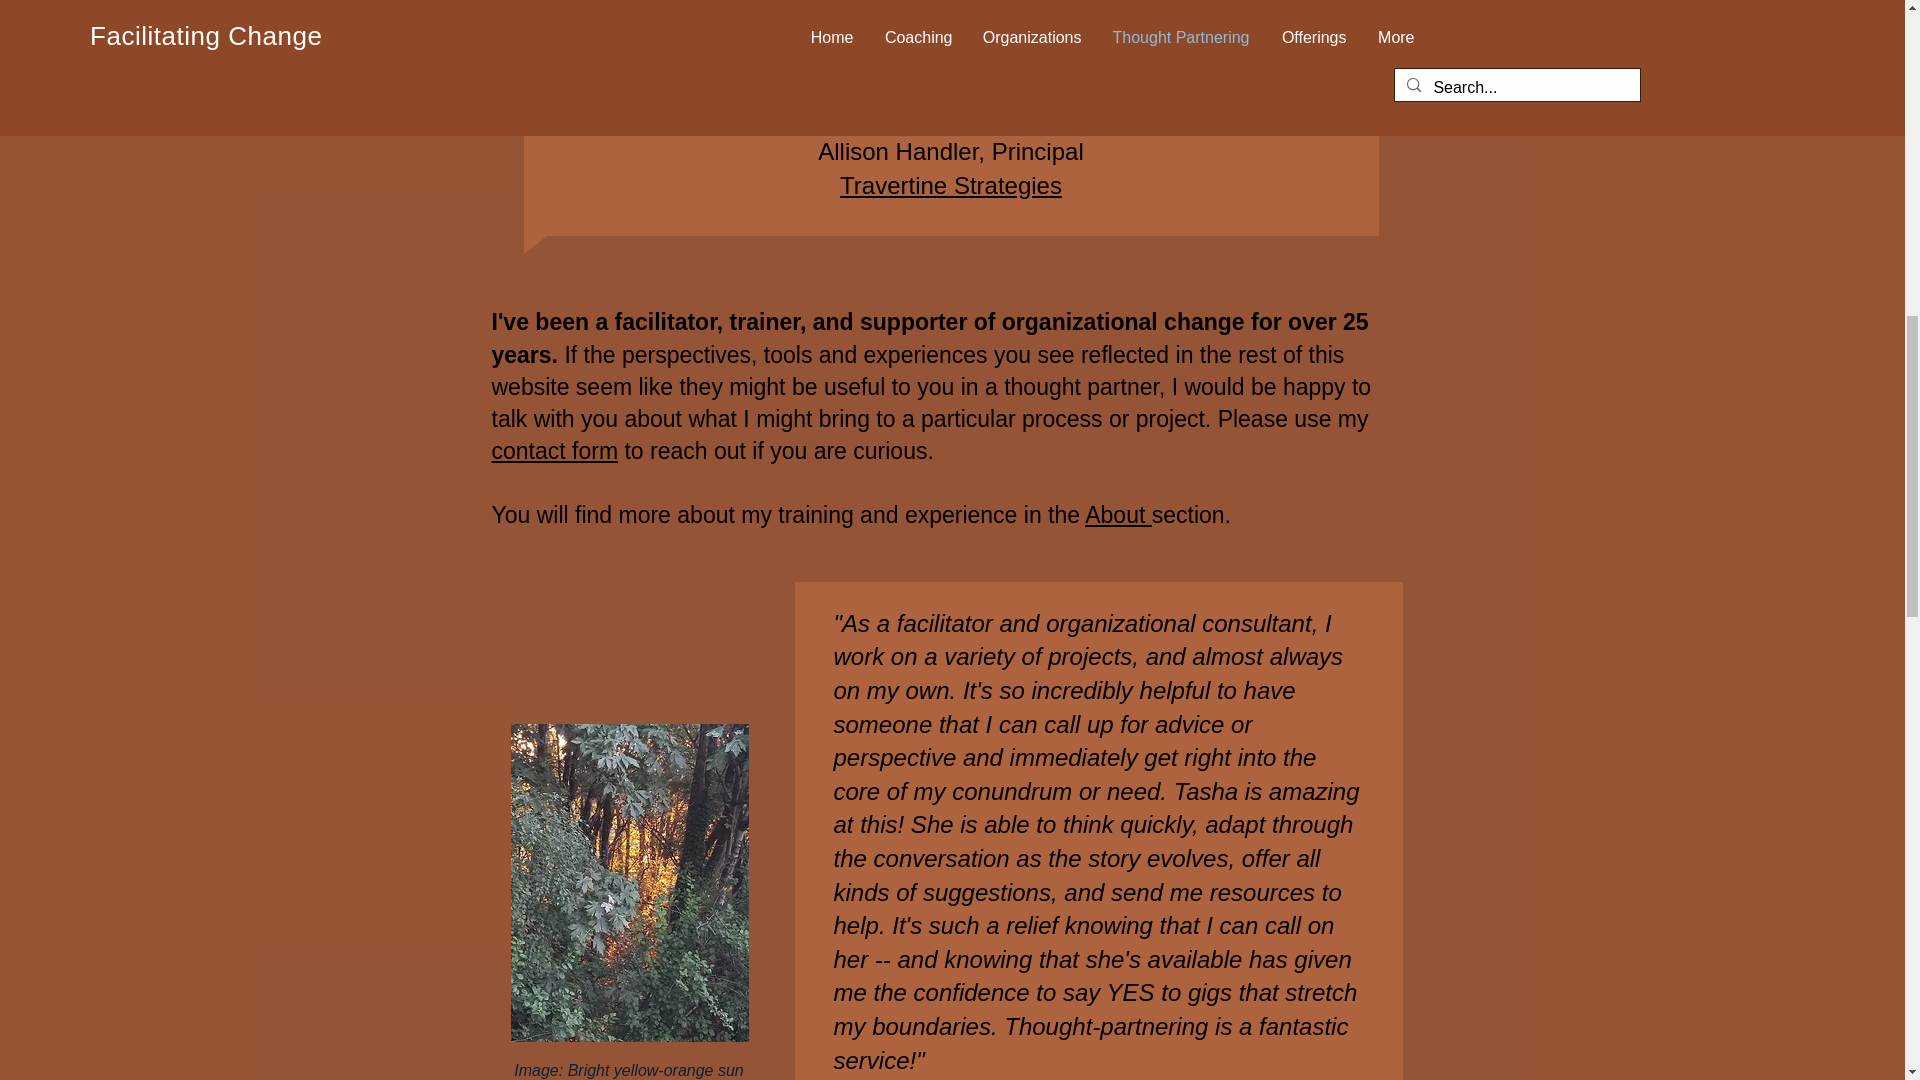  Describe the element at coordinates (1104, 515) in the screenshot. I see `Abo` at that location.